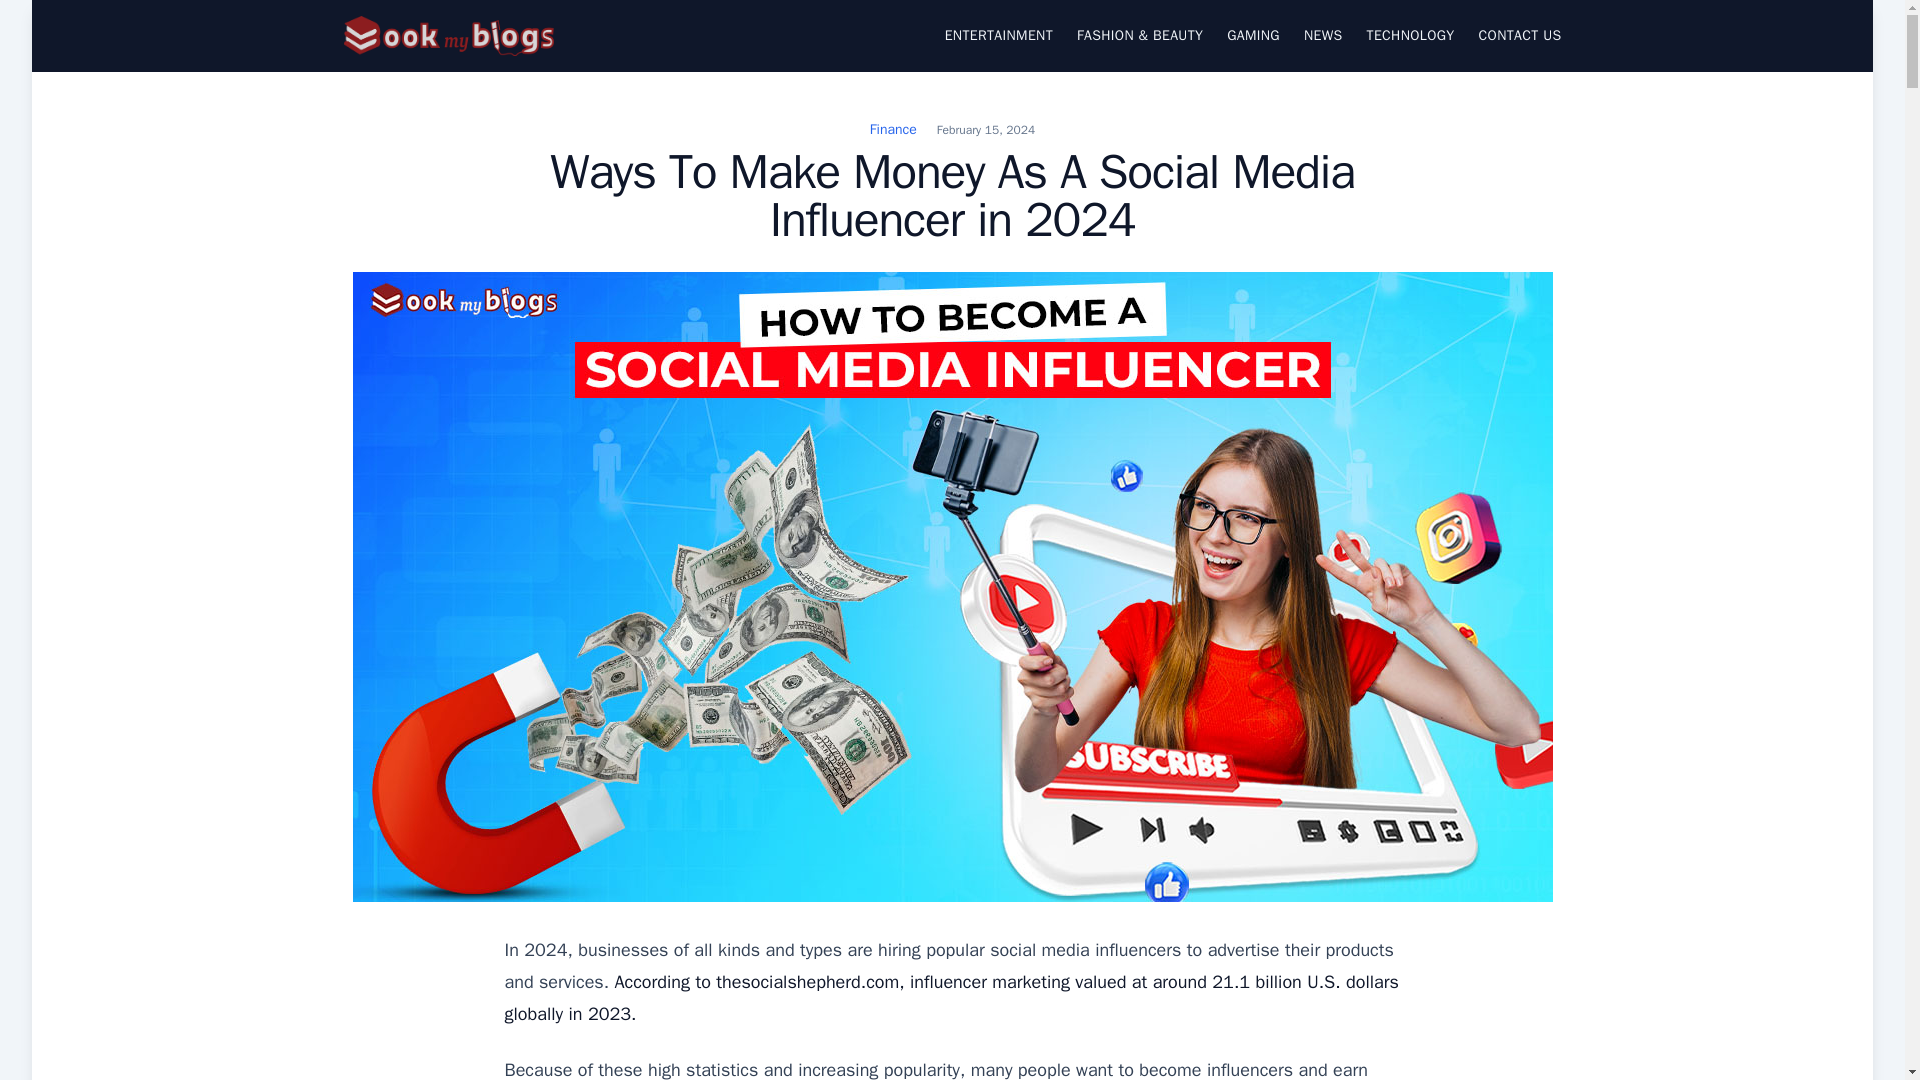 Image resolution: width=1920 pixels, height=1080 pixels. What do you see at coordinates (1520, 36) in the screenshot?
I see `CONTACT US` at bounding box center [1520, 36].